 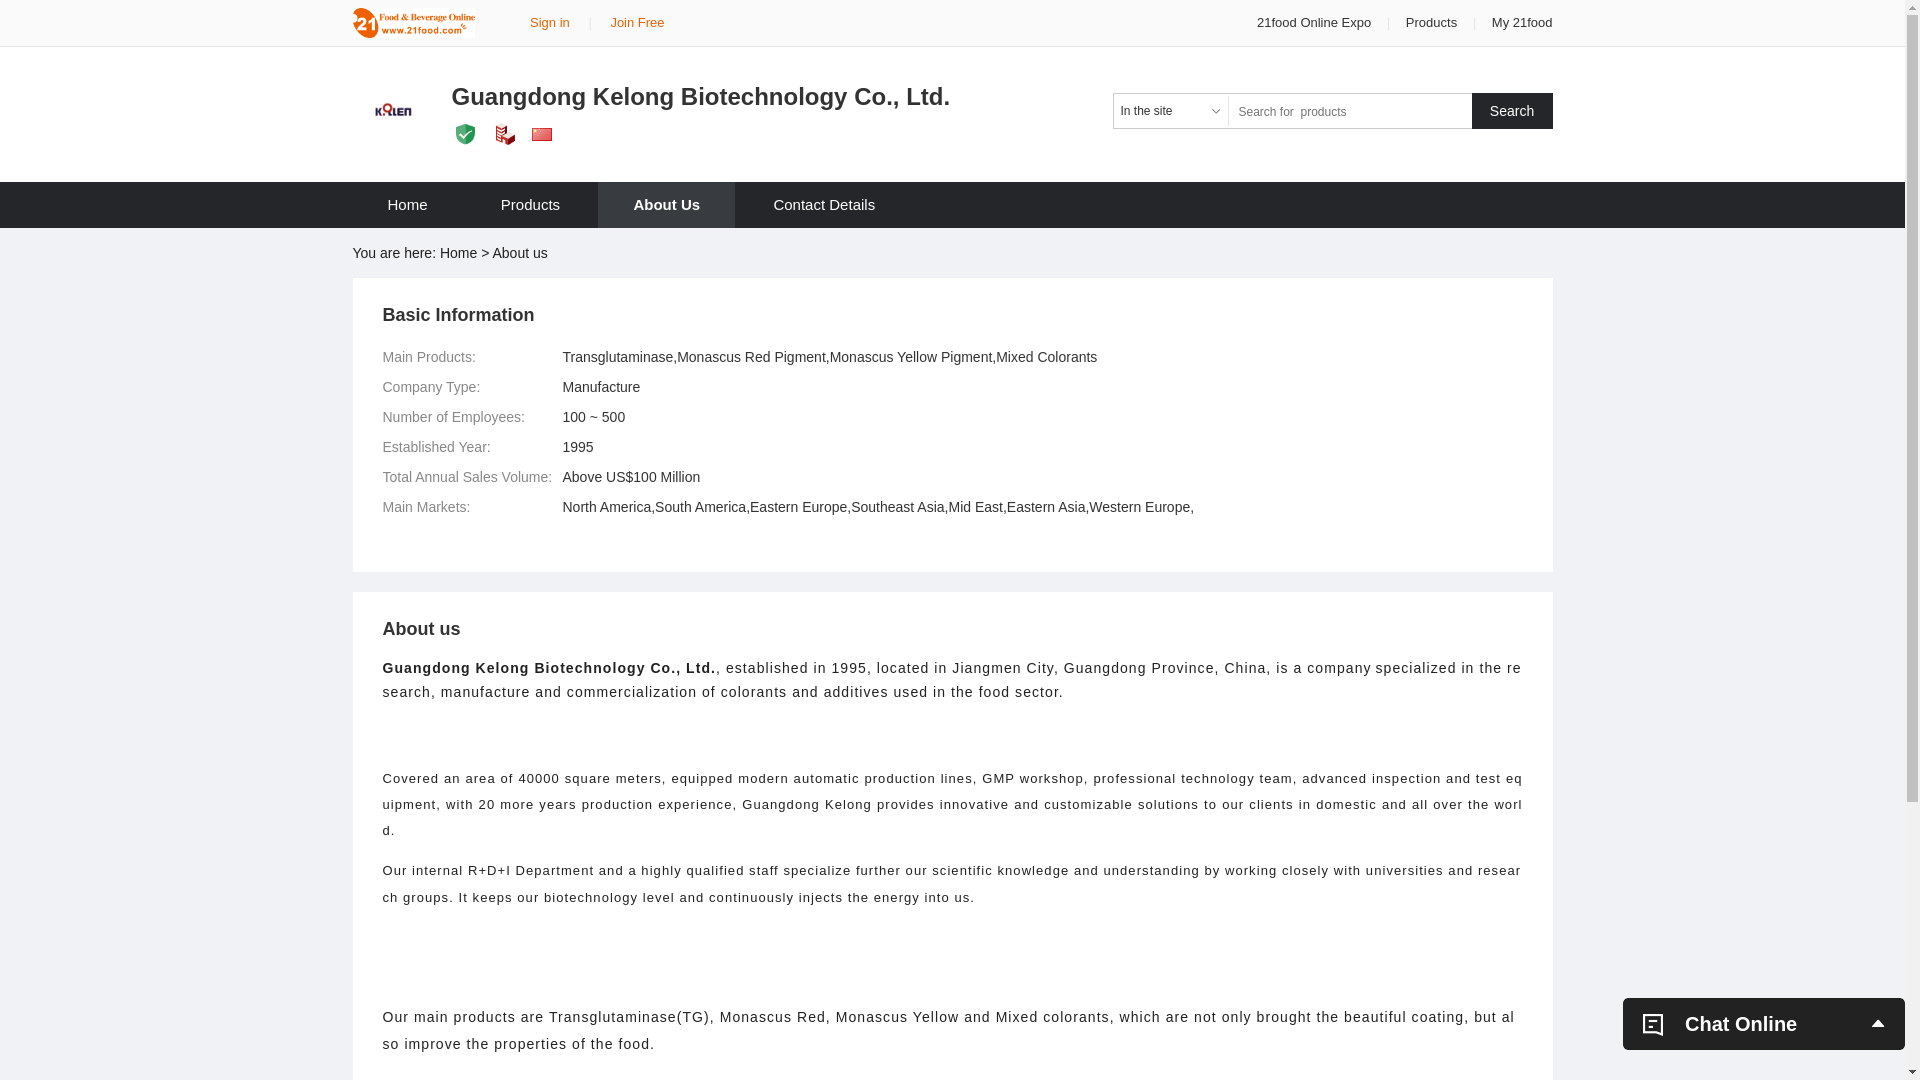 What do you see at coordinates (1432, 22) in the screenshot?
I see `Products` at bounding box center [1432, 22].